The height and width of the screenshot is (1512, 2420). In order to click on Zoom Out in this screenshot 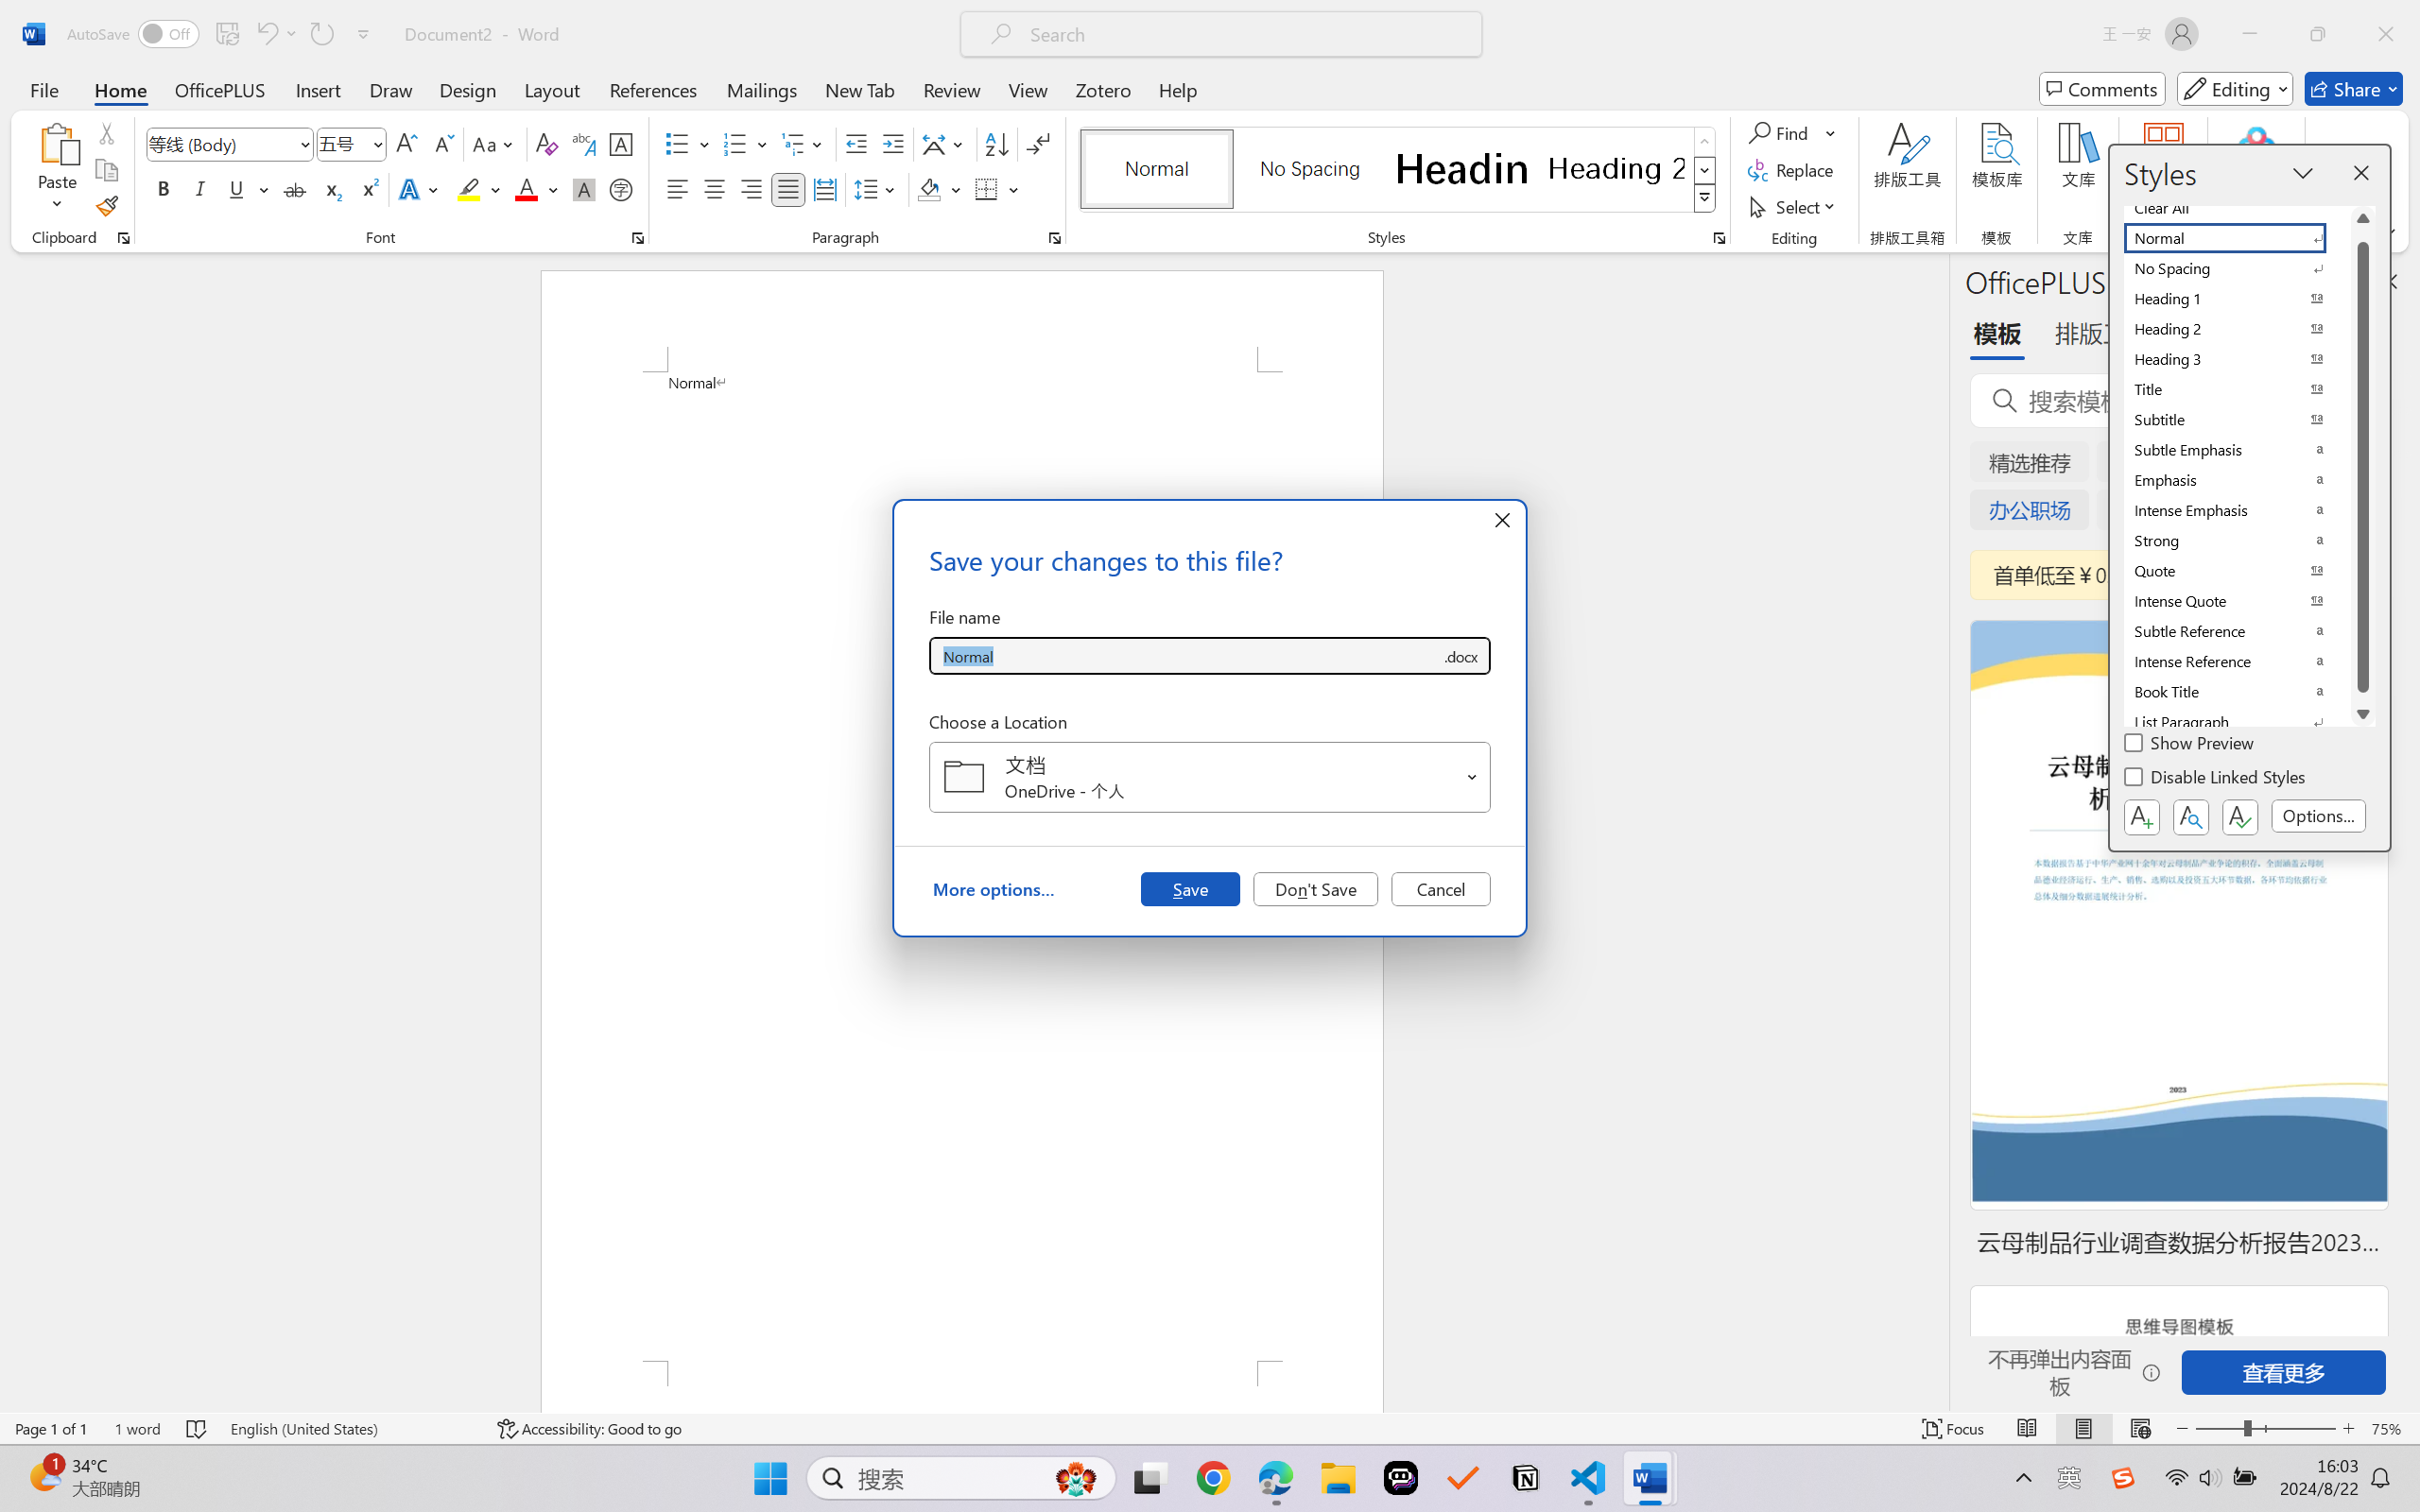, I will do `click(2219, 1429)`.